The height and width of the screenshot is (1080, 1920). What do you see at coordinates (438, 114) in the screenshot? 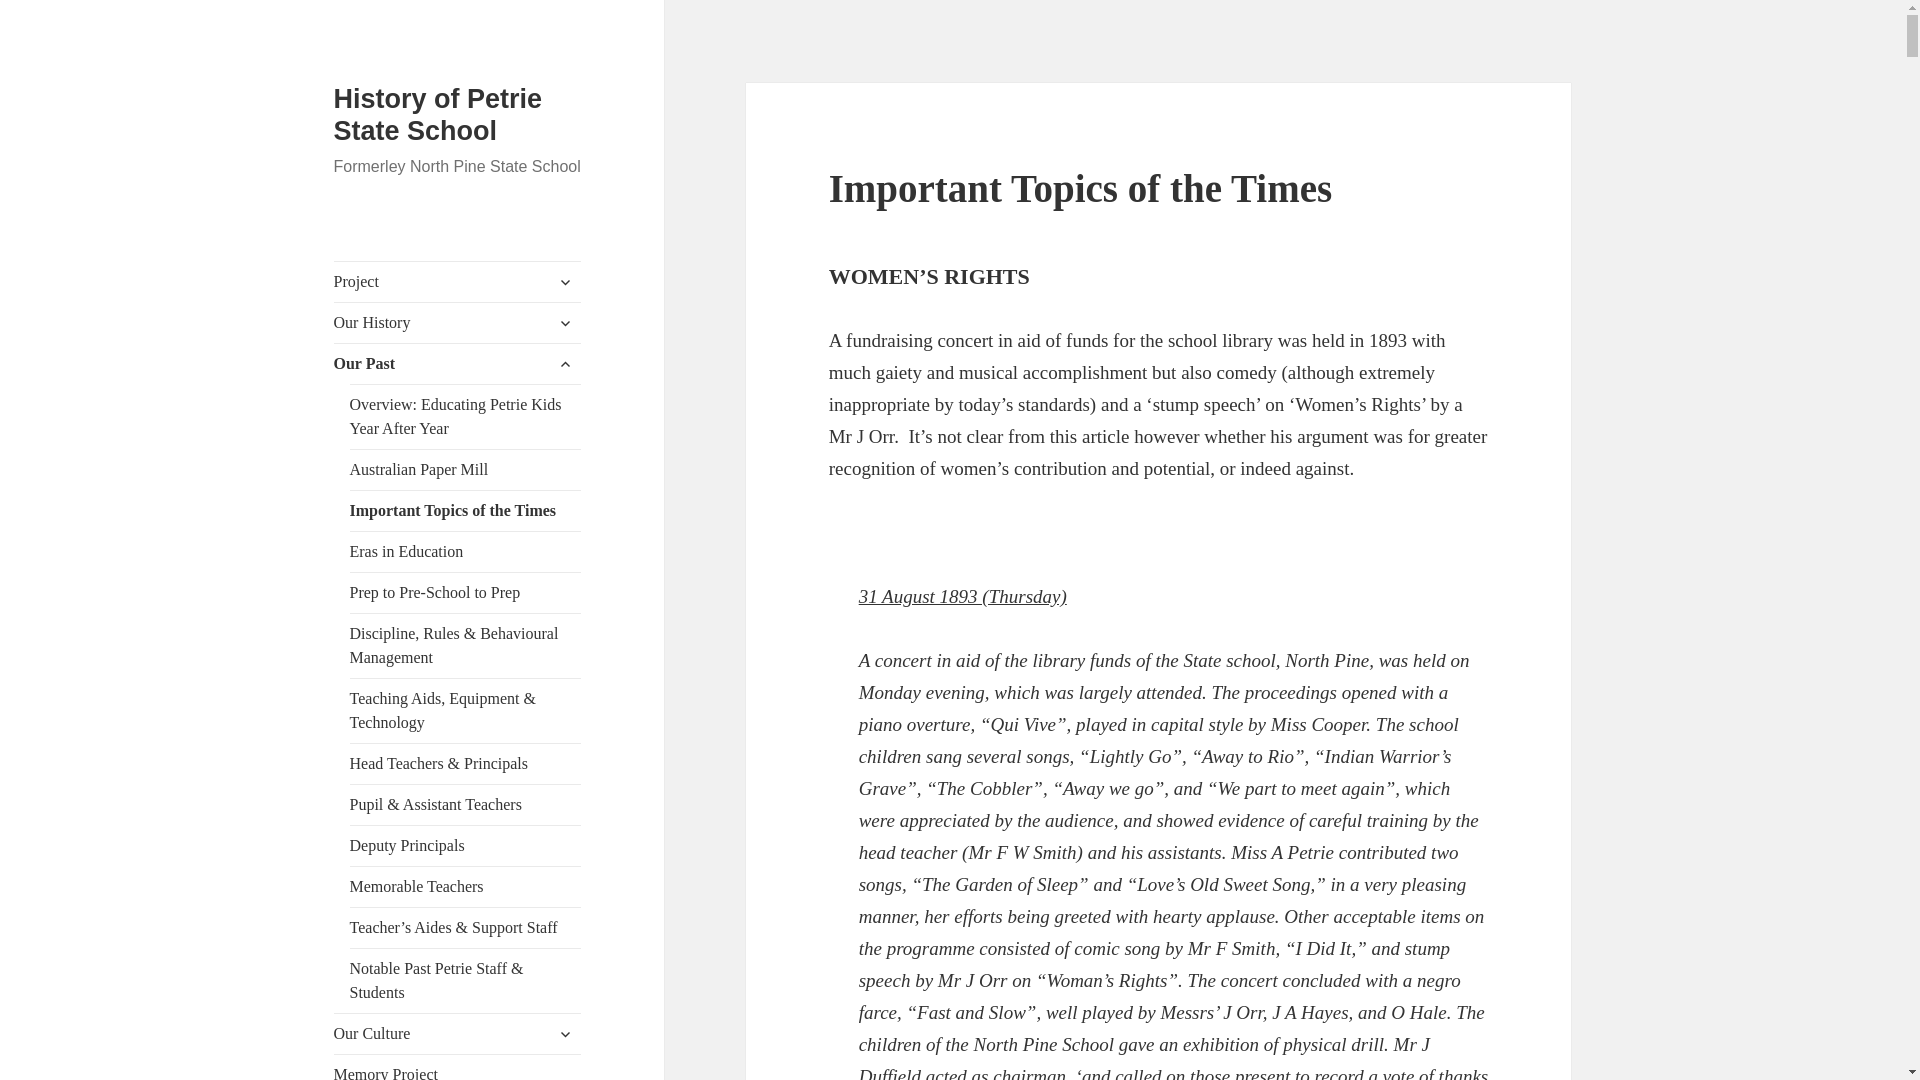
I see `History of Petrie State School` at bounding box center [438, 114].